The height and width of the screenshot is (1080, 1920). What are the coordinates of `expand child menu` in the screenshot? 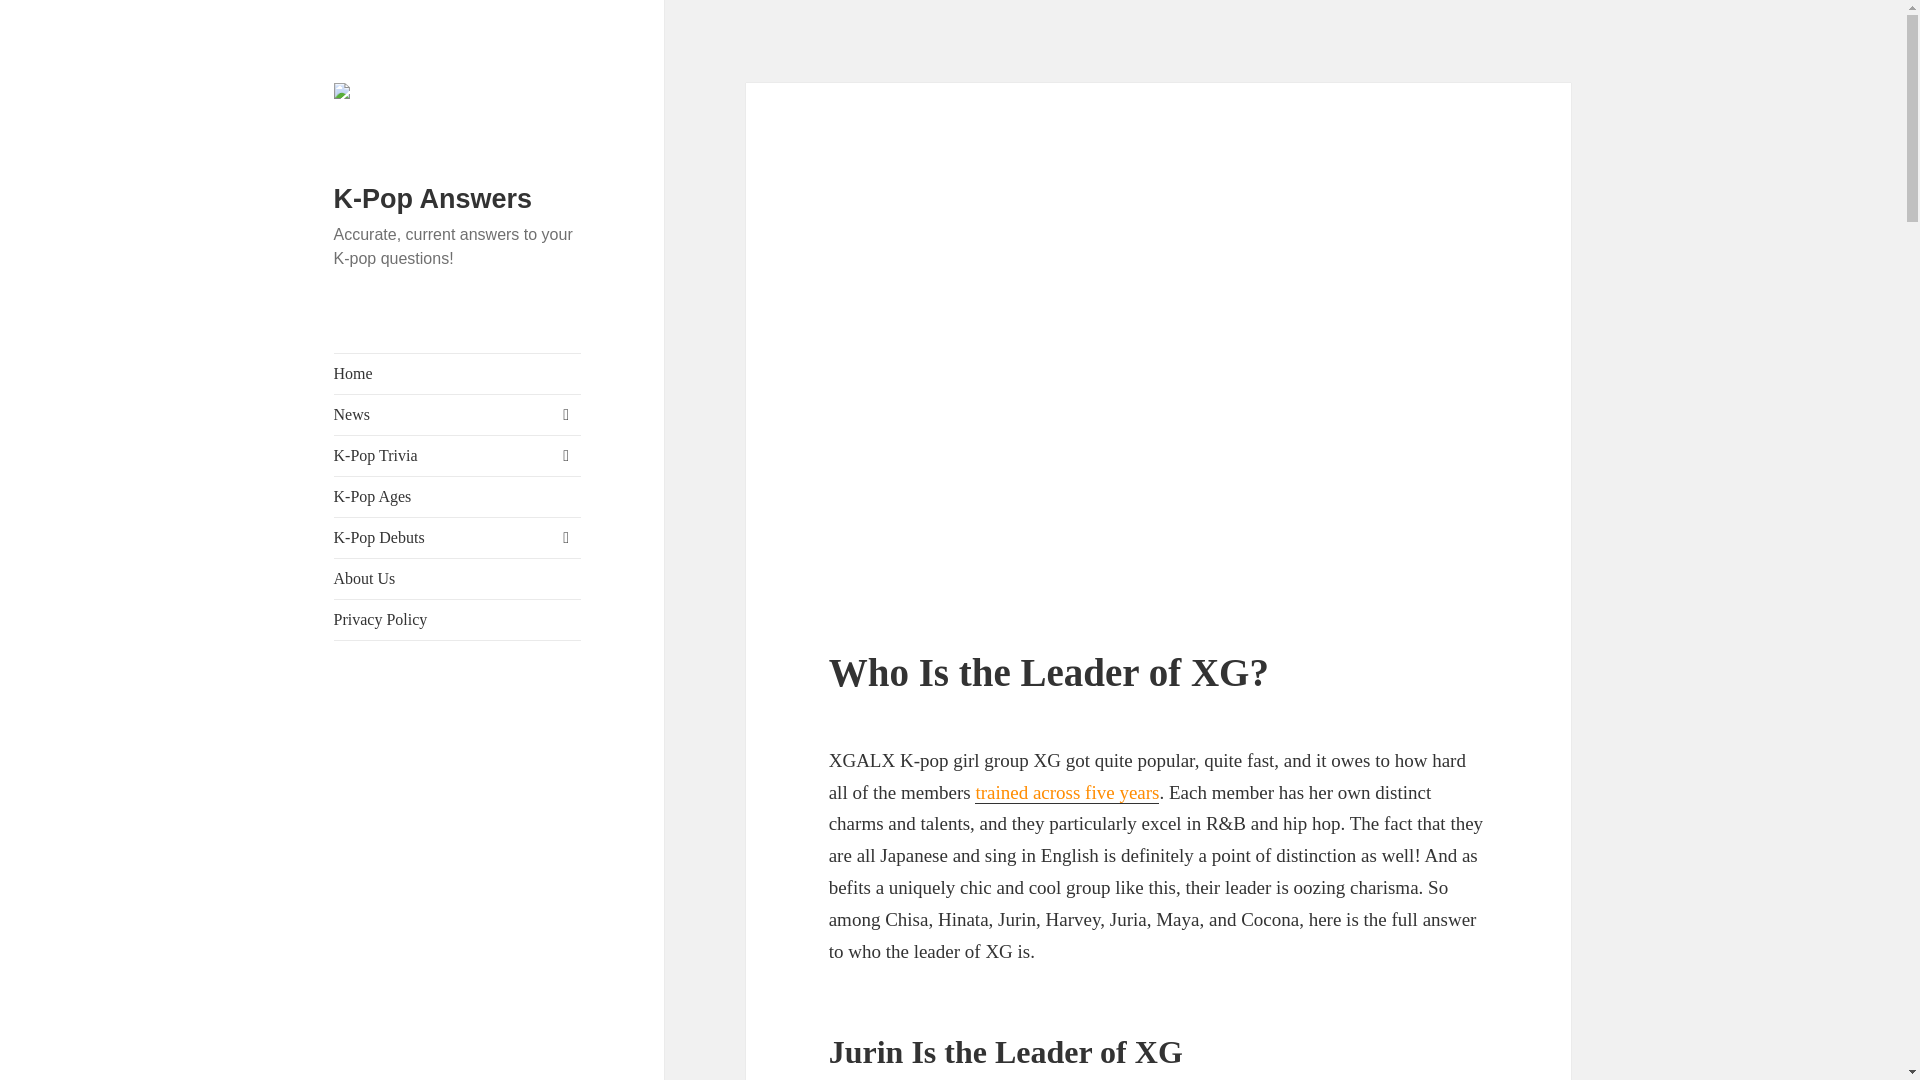 It's located at (565, 538).